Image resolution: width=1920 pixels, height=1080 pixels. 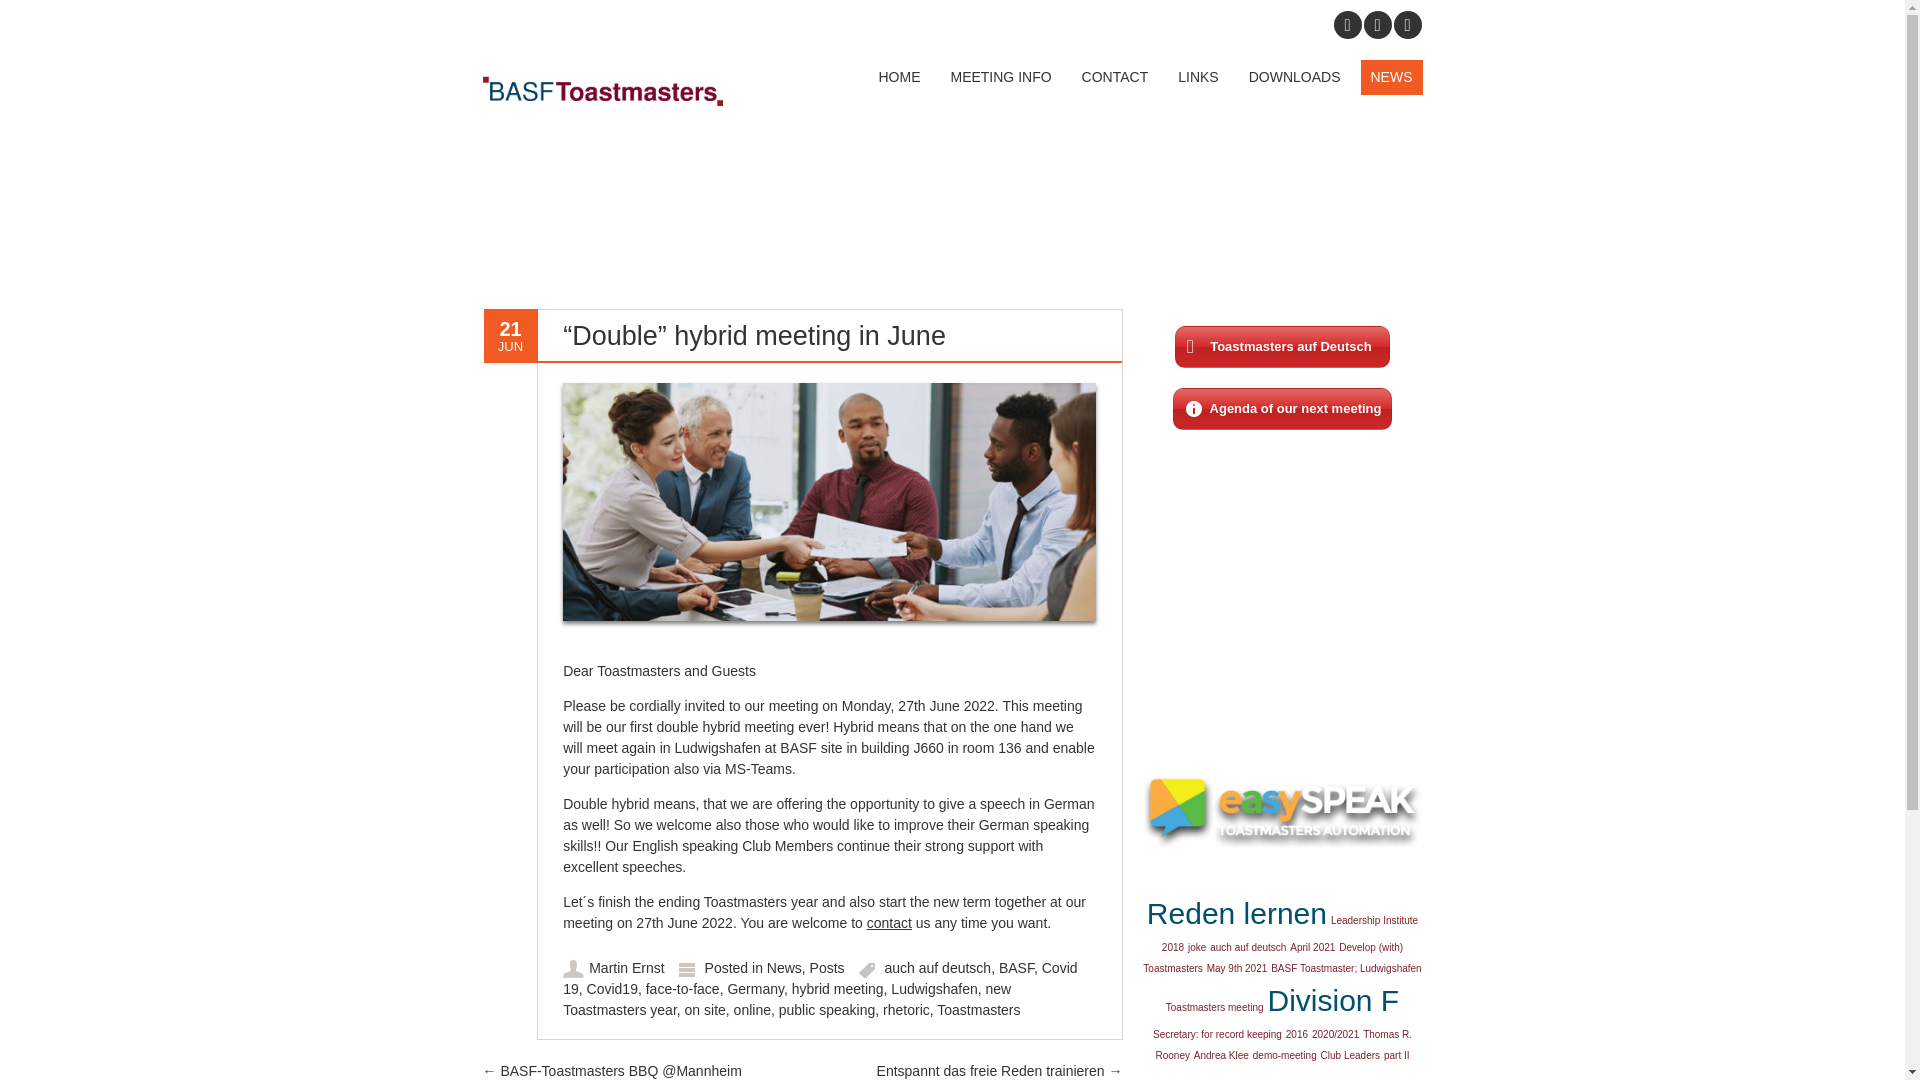 What do you see at coordinates (784, 968) in the screenshot?
I see `News` at bounding box center [784, 968].